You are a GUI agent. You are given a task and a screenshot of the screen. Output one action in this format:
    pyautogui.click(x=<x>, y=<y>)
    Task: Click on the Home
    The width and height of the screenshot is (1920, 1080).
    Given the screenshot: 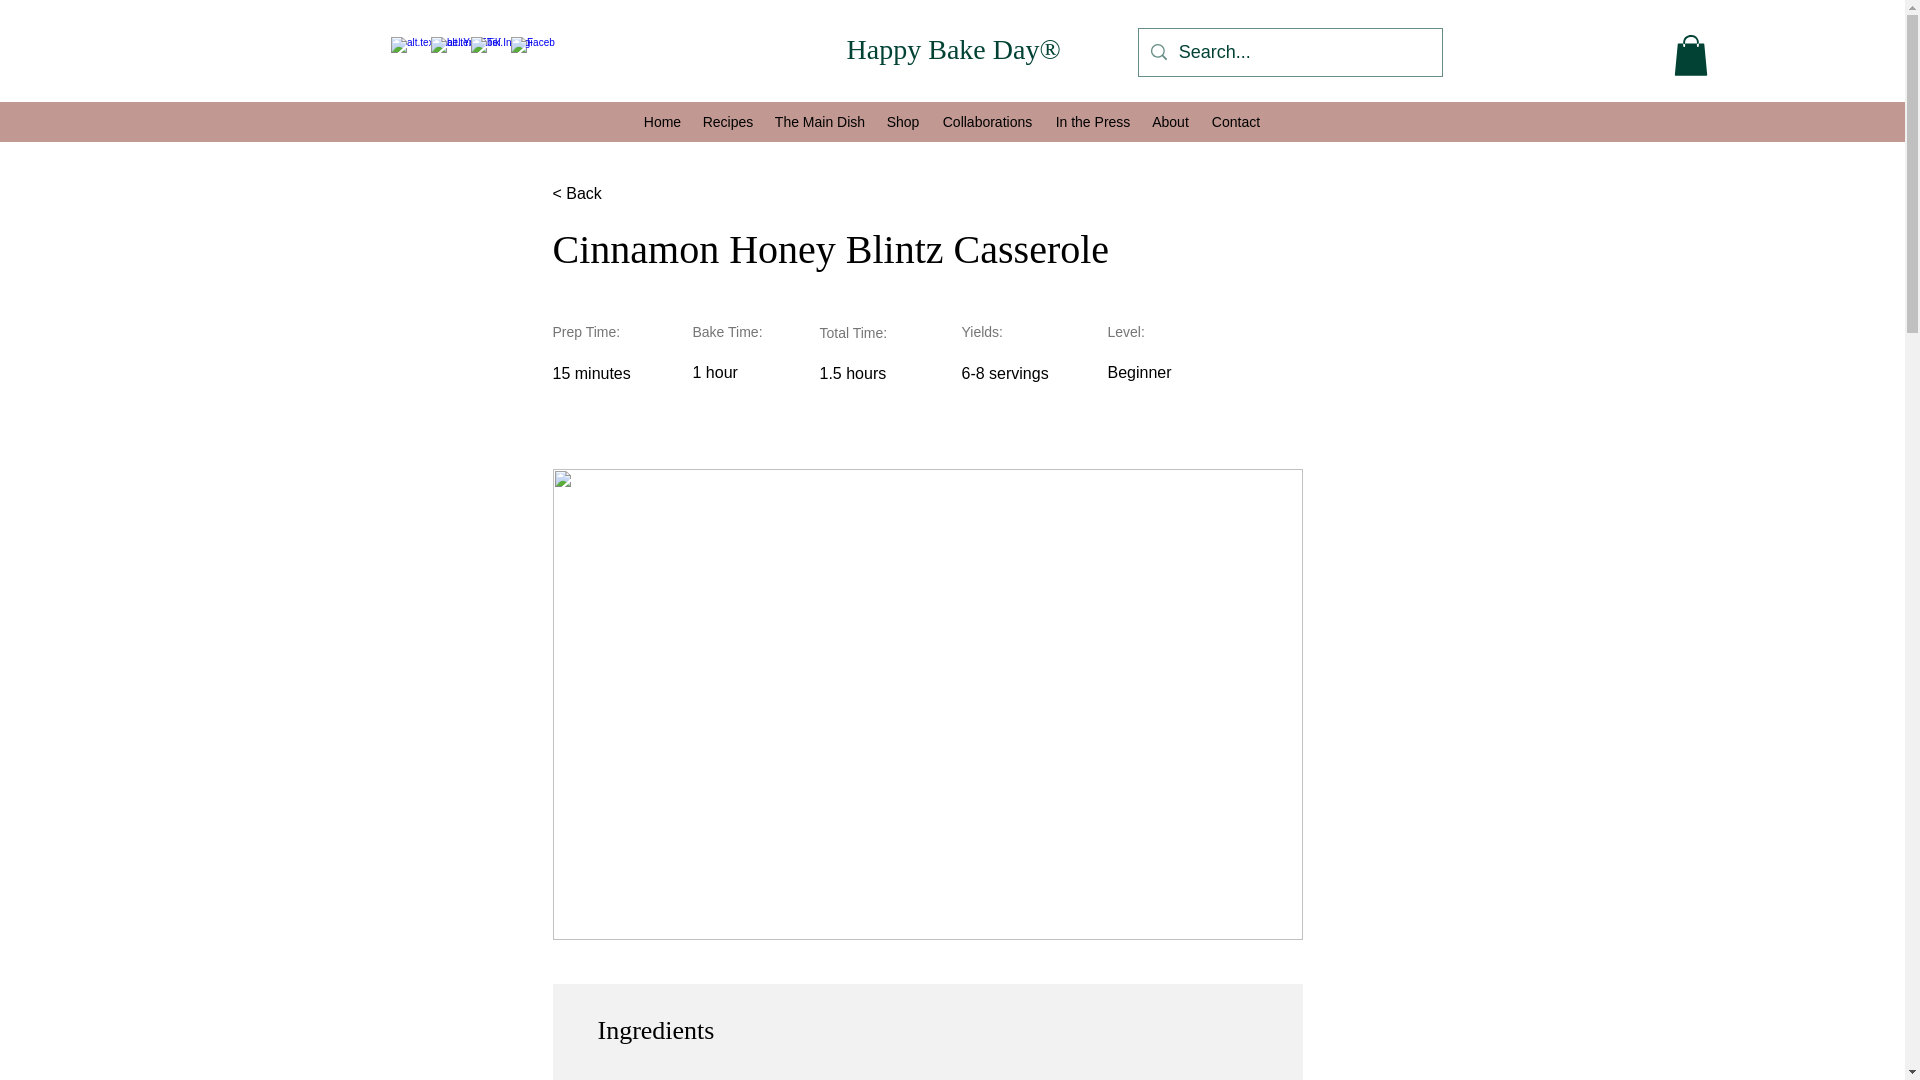 What is the action you would take?
    pyautogui.click(x=662, y=122)
    